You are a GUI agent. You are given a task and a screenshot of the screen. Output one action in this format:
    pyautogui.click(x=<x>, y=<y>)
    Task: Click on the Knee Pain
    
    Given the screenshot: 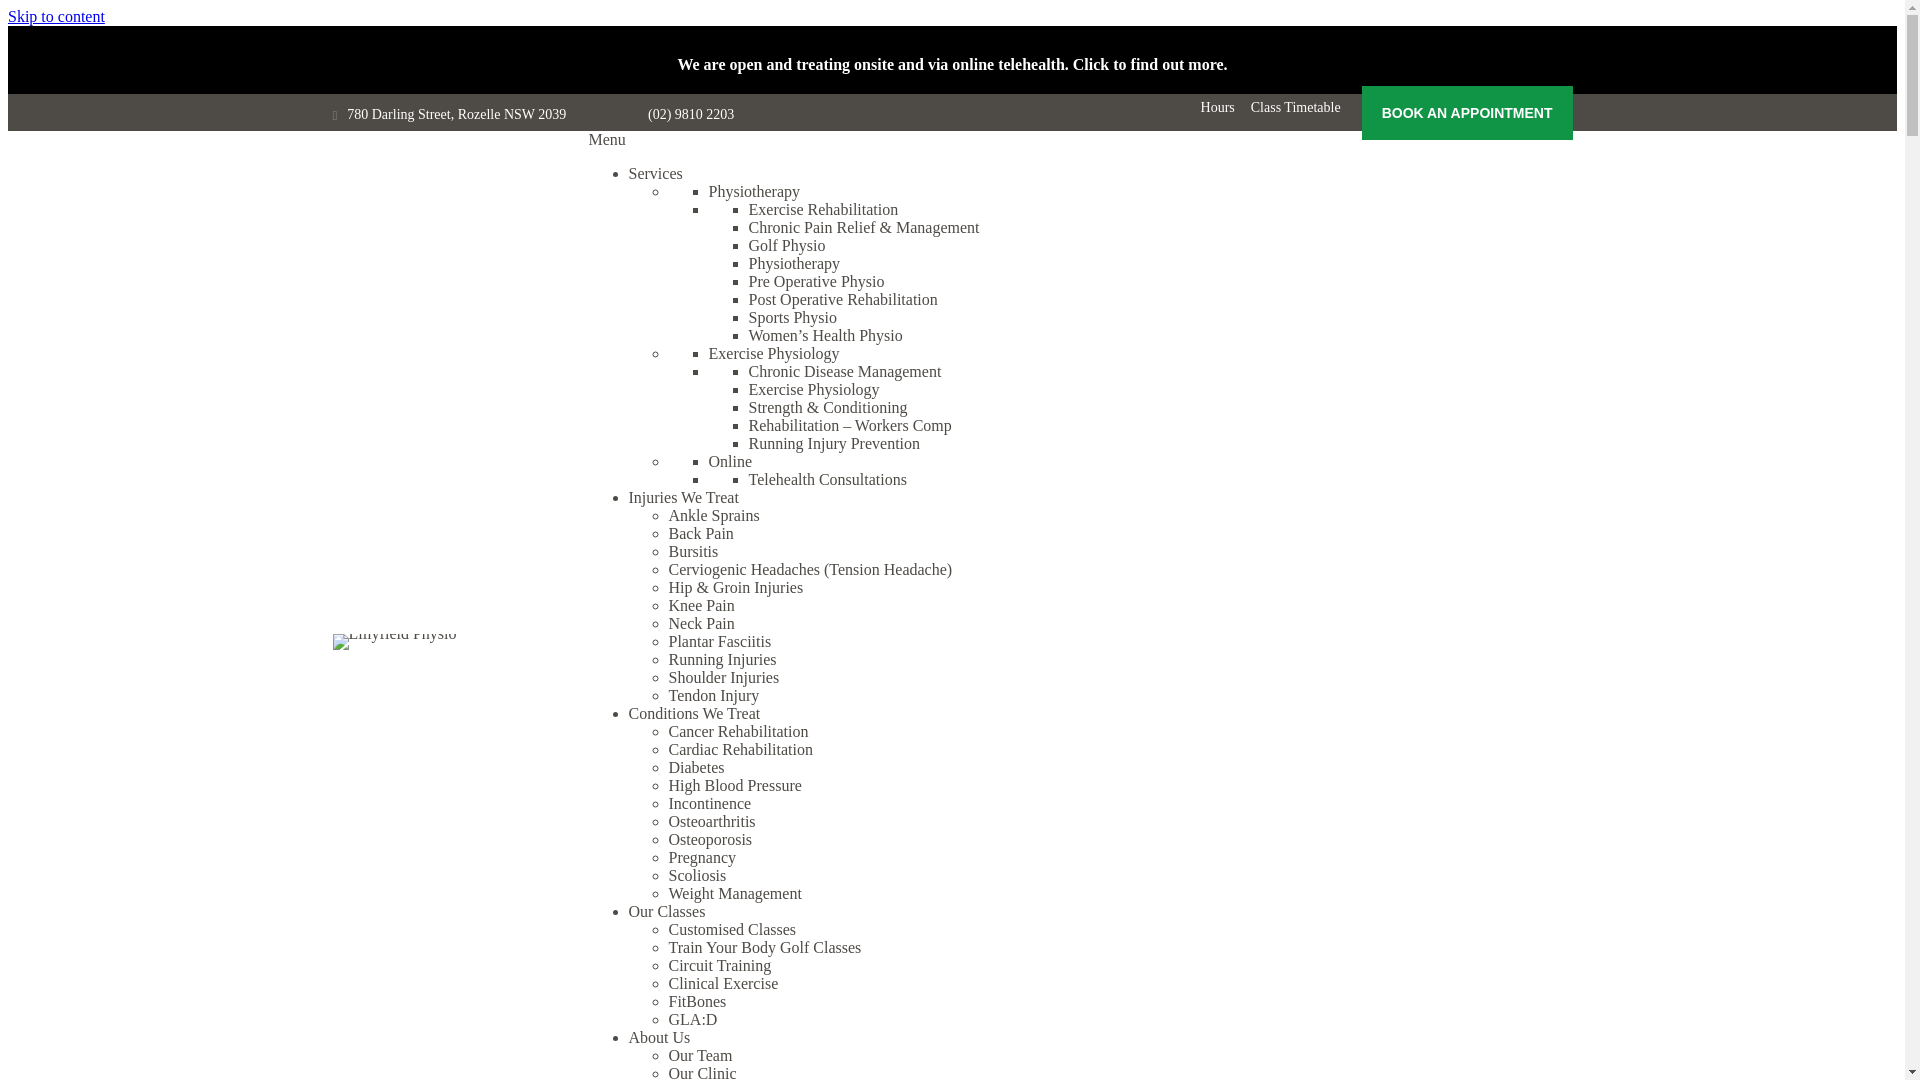 What is the action you would take?
    pyautogui.click(x=701, y=606)
    